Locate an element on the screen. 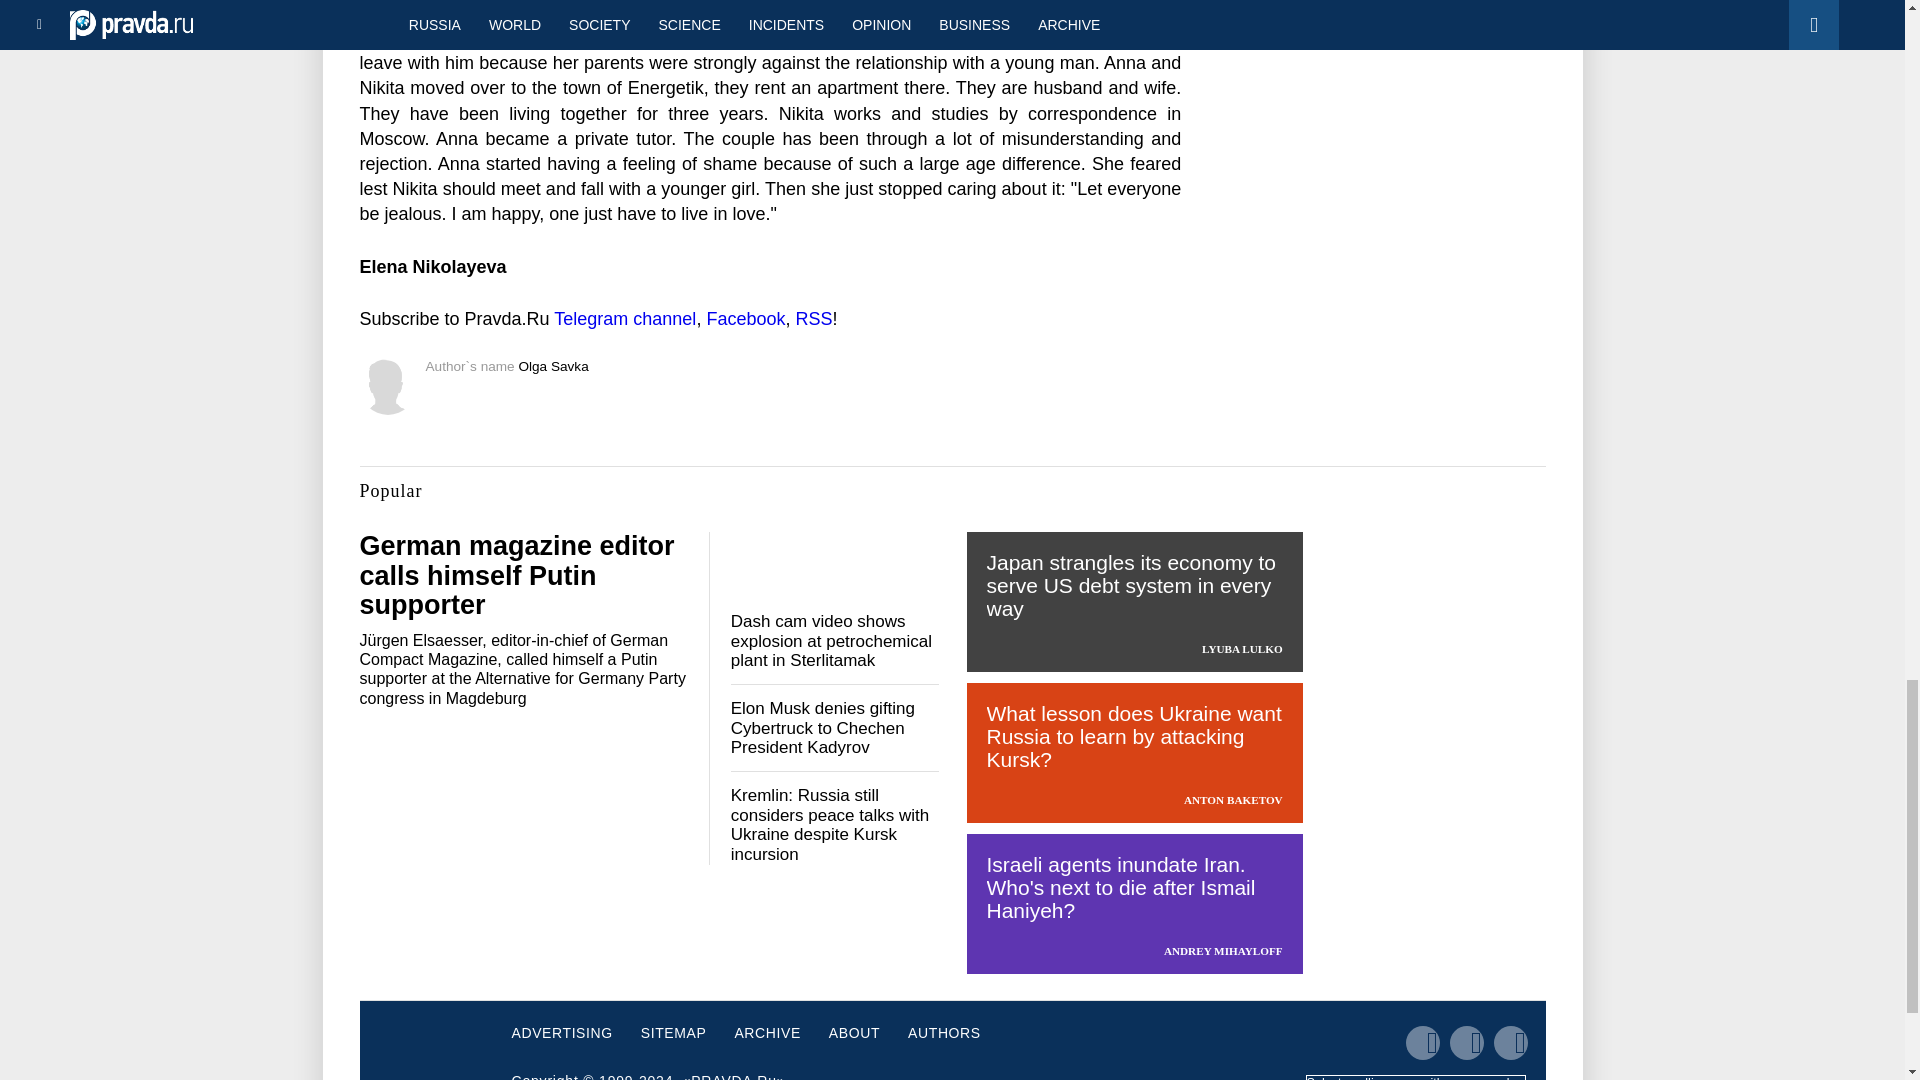 Image resolution: width=1920 pixels, height=1080 pixels. Olga Savka is located at coordinates (552, 366).